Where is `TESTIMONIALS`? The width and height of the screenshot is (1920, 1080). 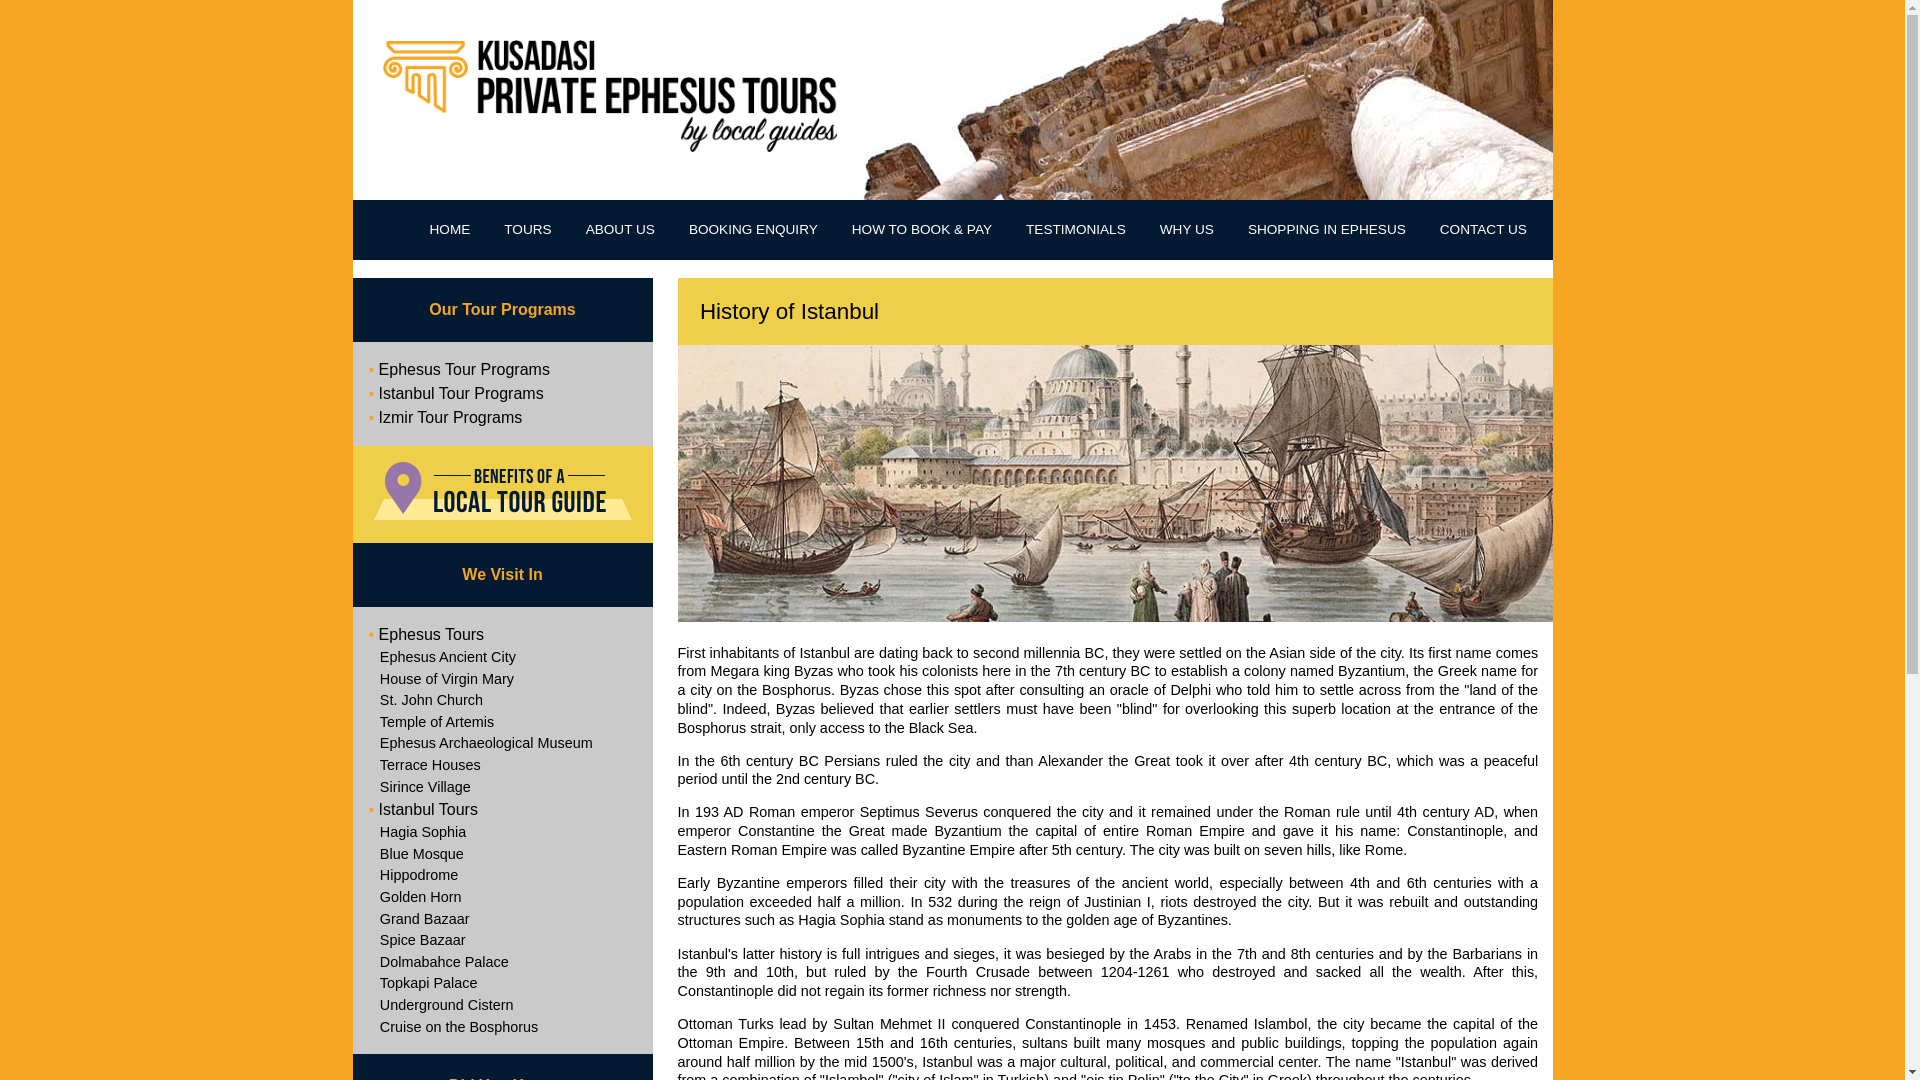 TESTIMONIALS is located at coordinates (1076, 230).